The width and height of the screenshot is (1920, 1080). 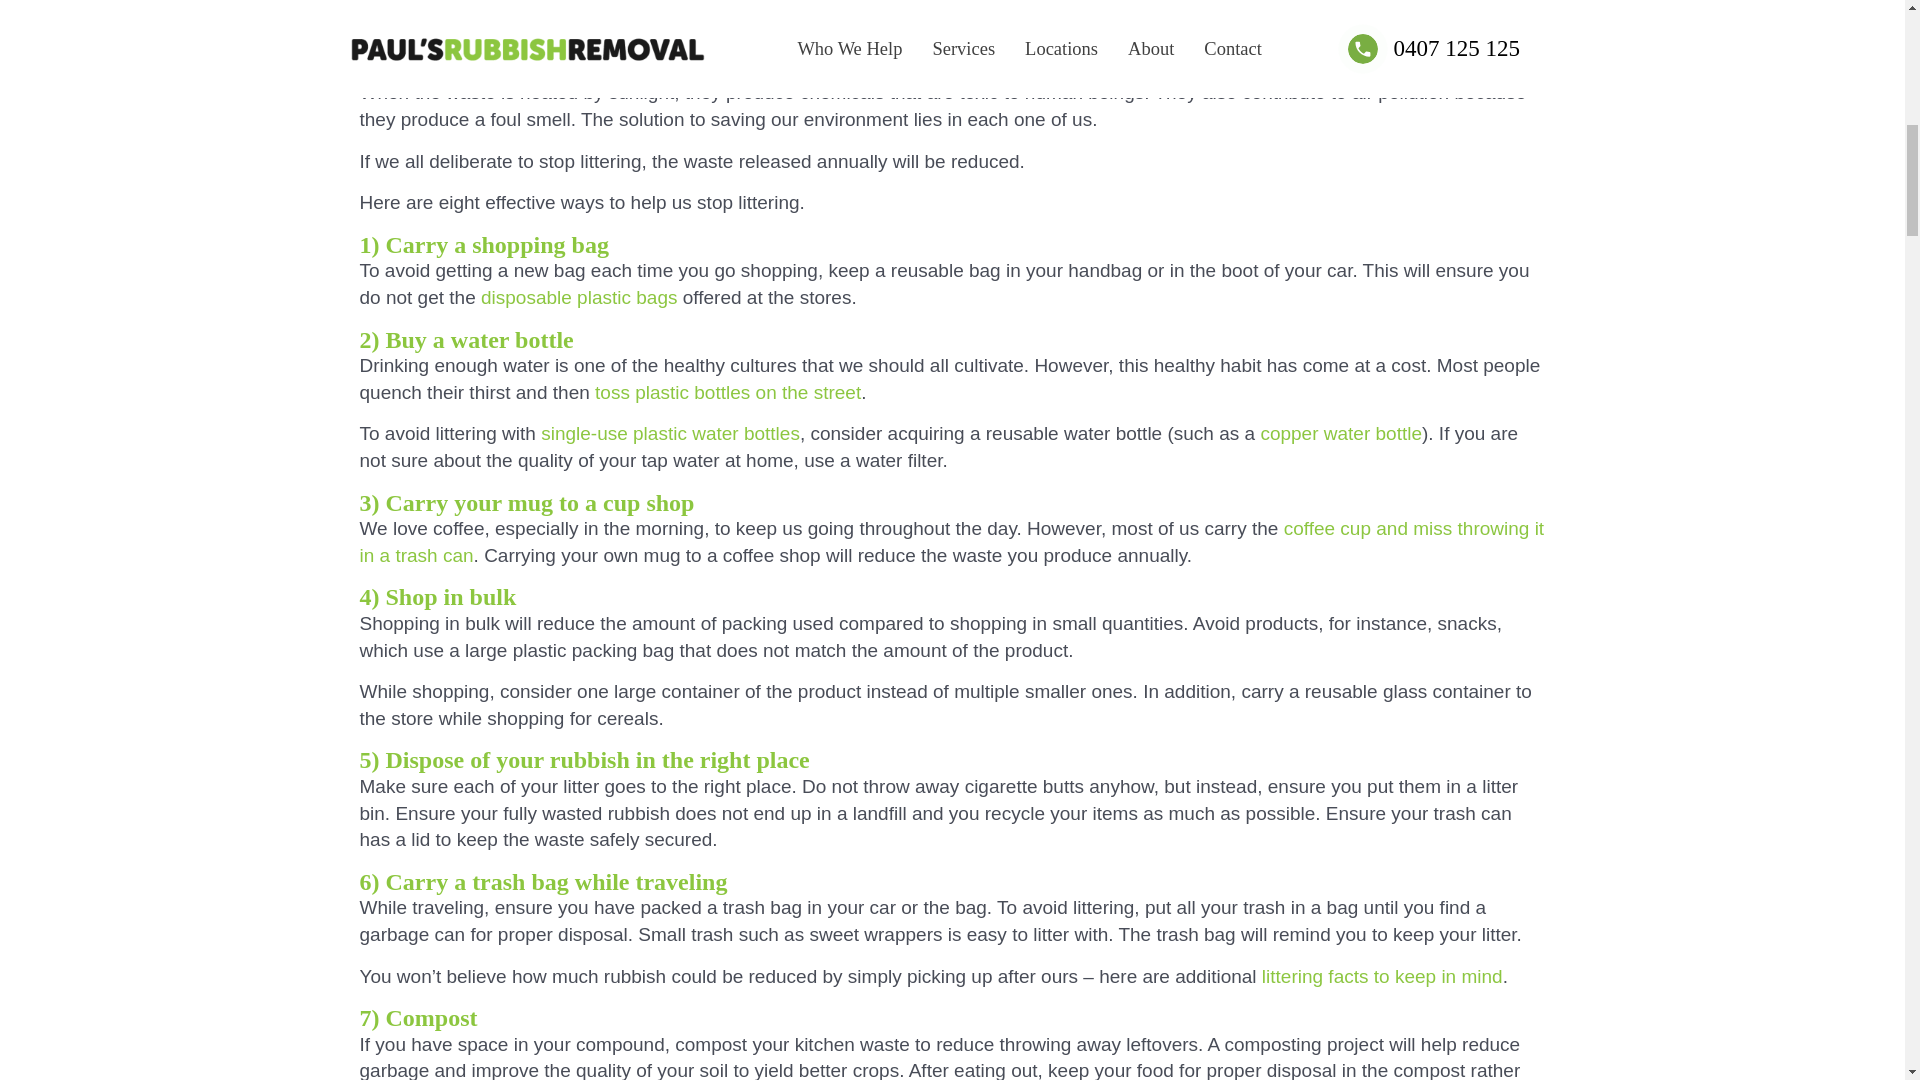 What do you see at coordinates (478, 24) in the screenshot?
I see `Waste in the ocean and sea` at bounding box center [478, 24].